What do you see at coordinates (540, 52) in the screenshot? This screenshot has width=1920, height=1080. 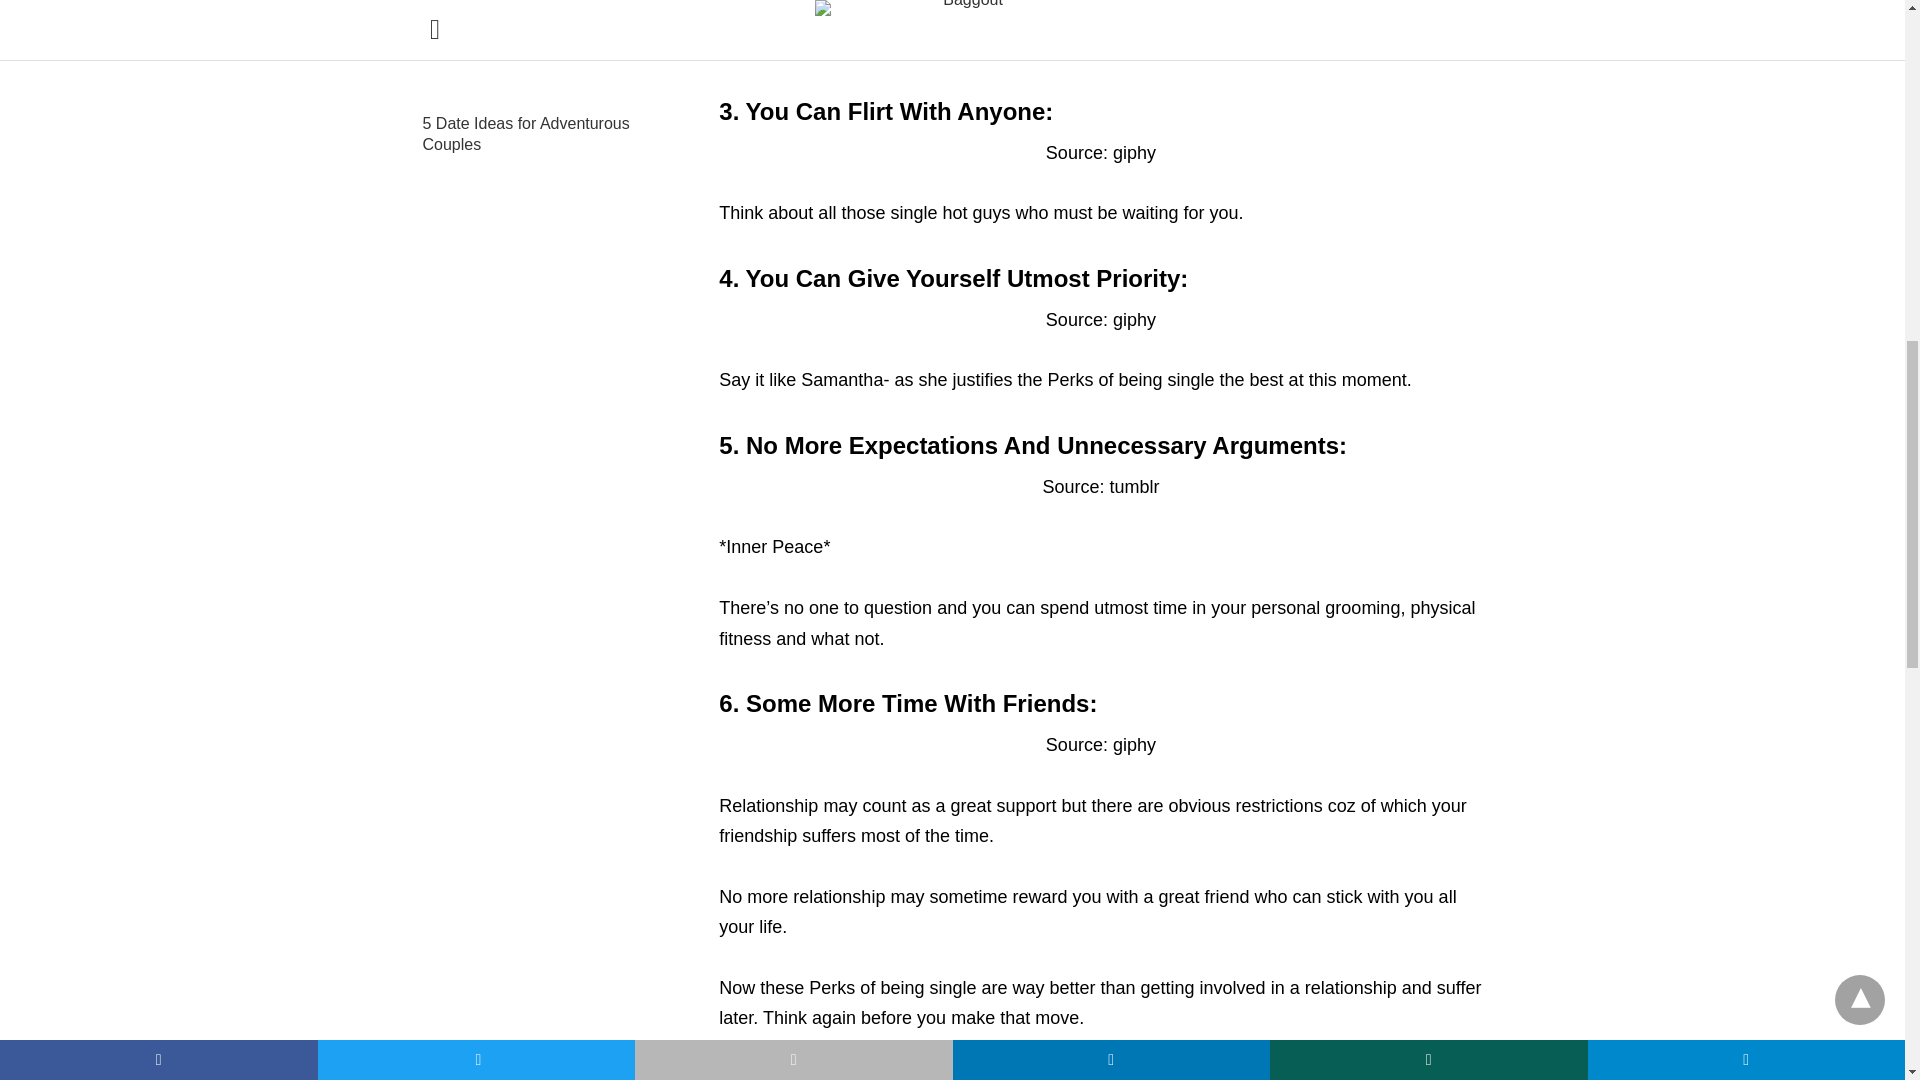 I see `5 Date Ideas for Adventurous Couples` at bounding box center [540, 52].